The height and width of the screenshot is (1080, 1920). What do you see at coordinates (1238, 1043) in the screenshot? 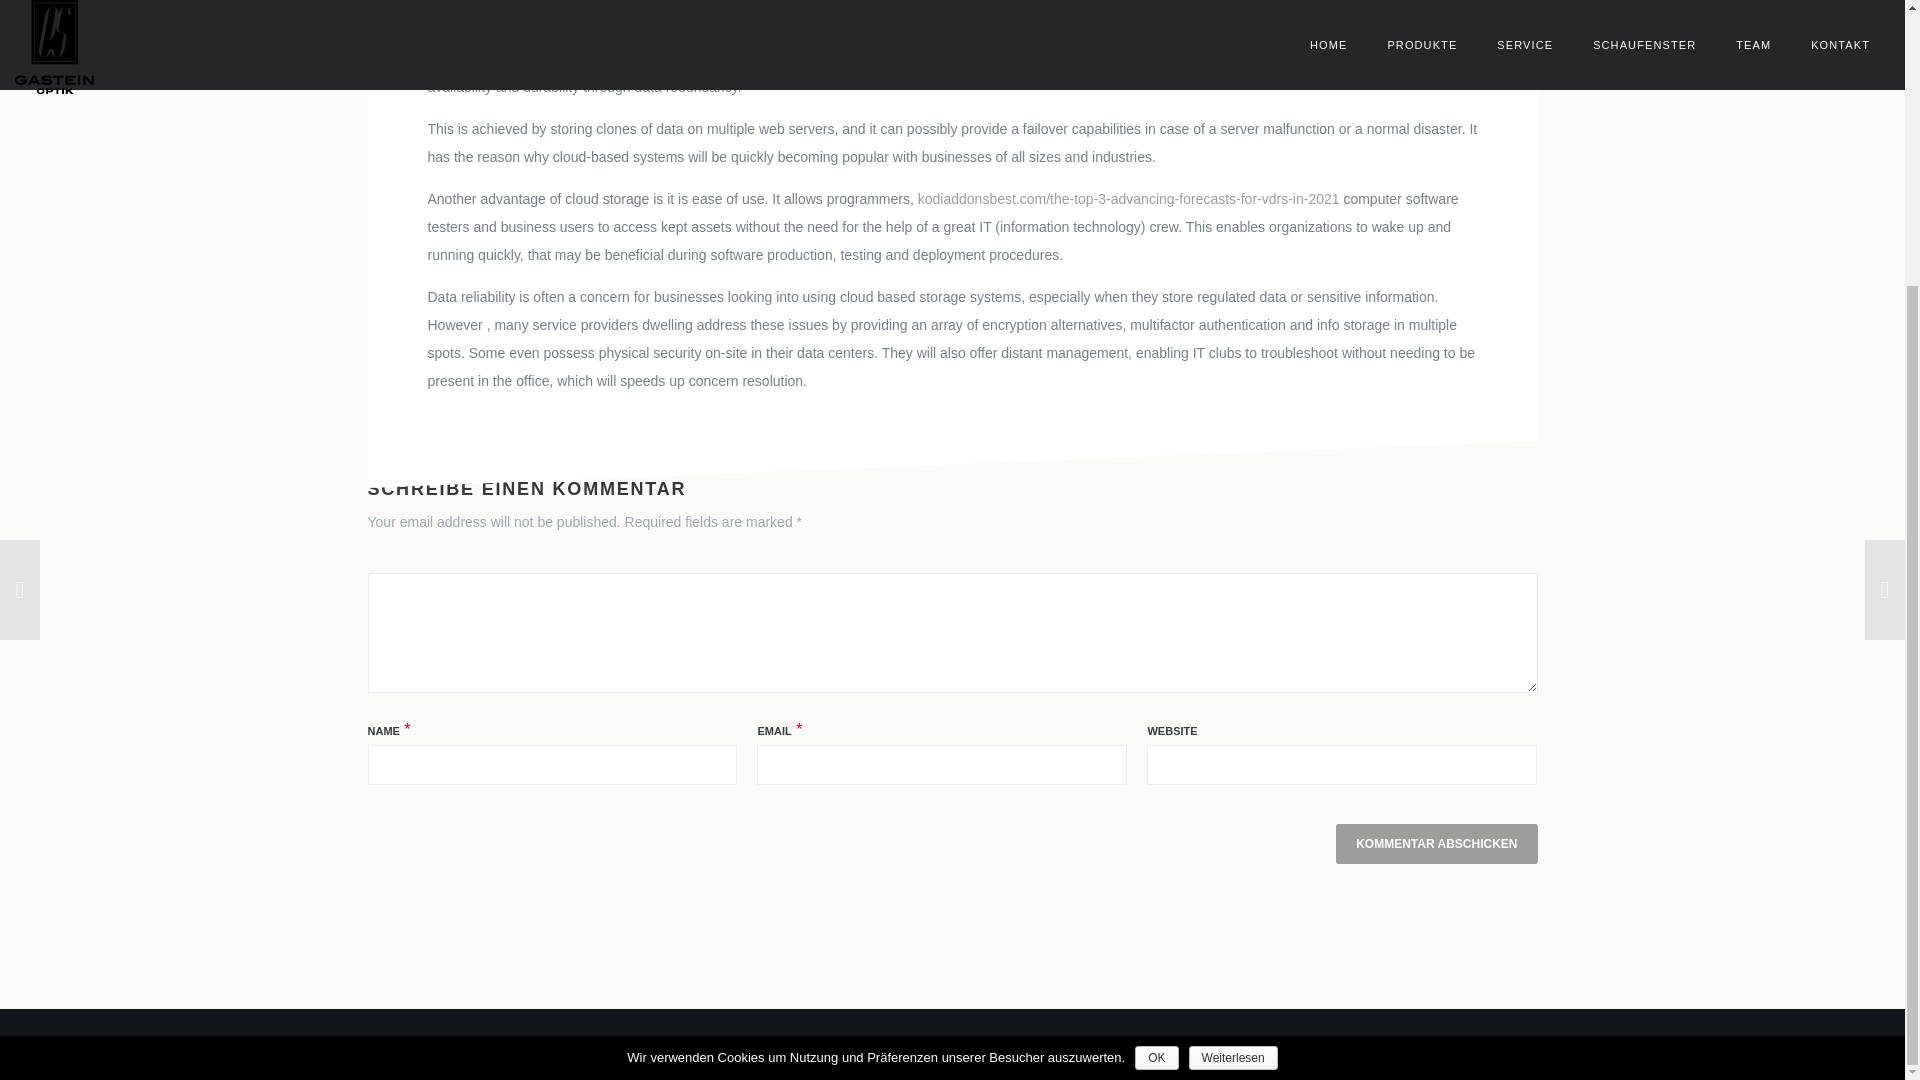
I see `Sitemap` at bounding box center [1238, 1043].